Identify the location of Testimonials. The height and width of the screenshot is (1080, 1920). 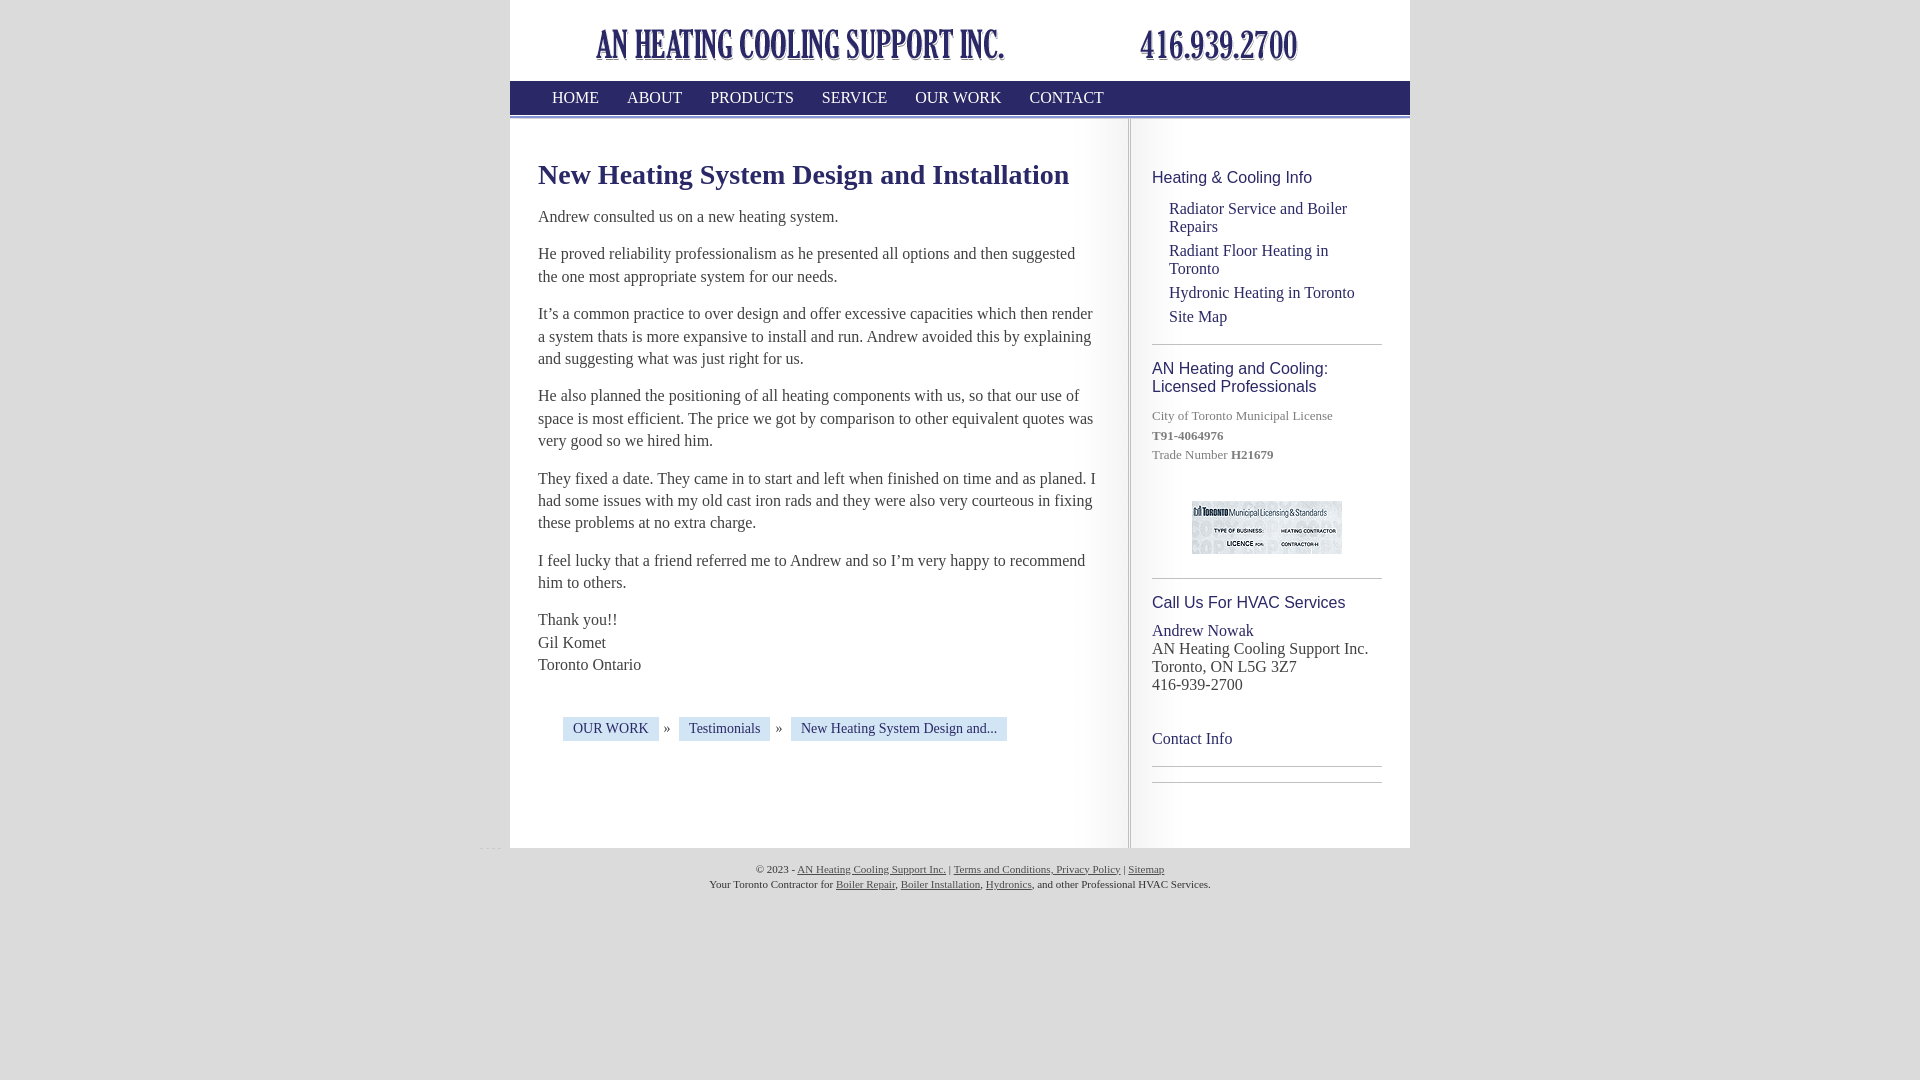
(724, 729).